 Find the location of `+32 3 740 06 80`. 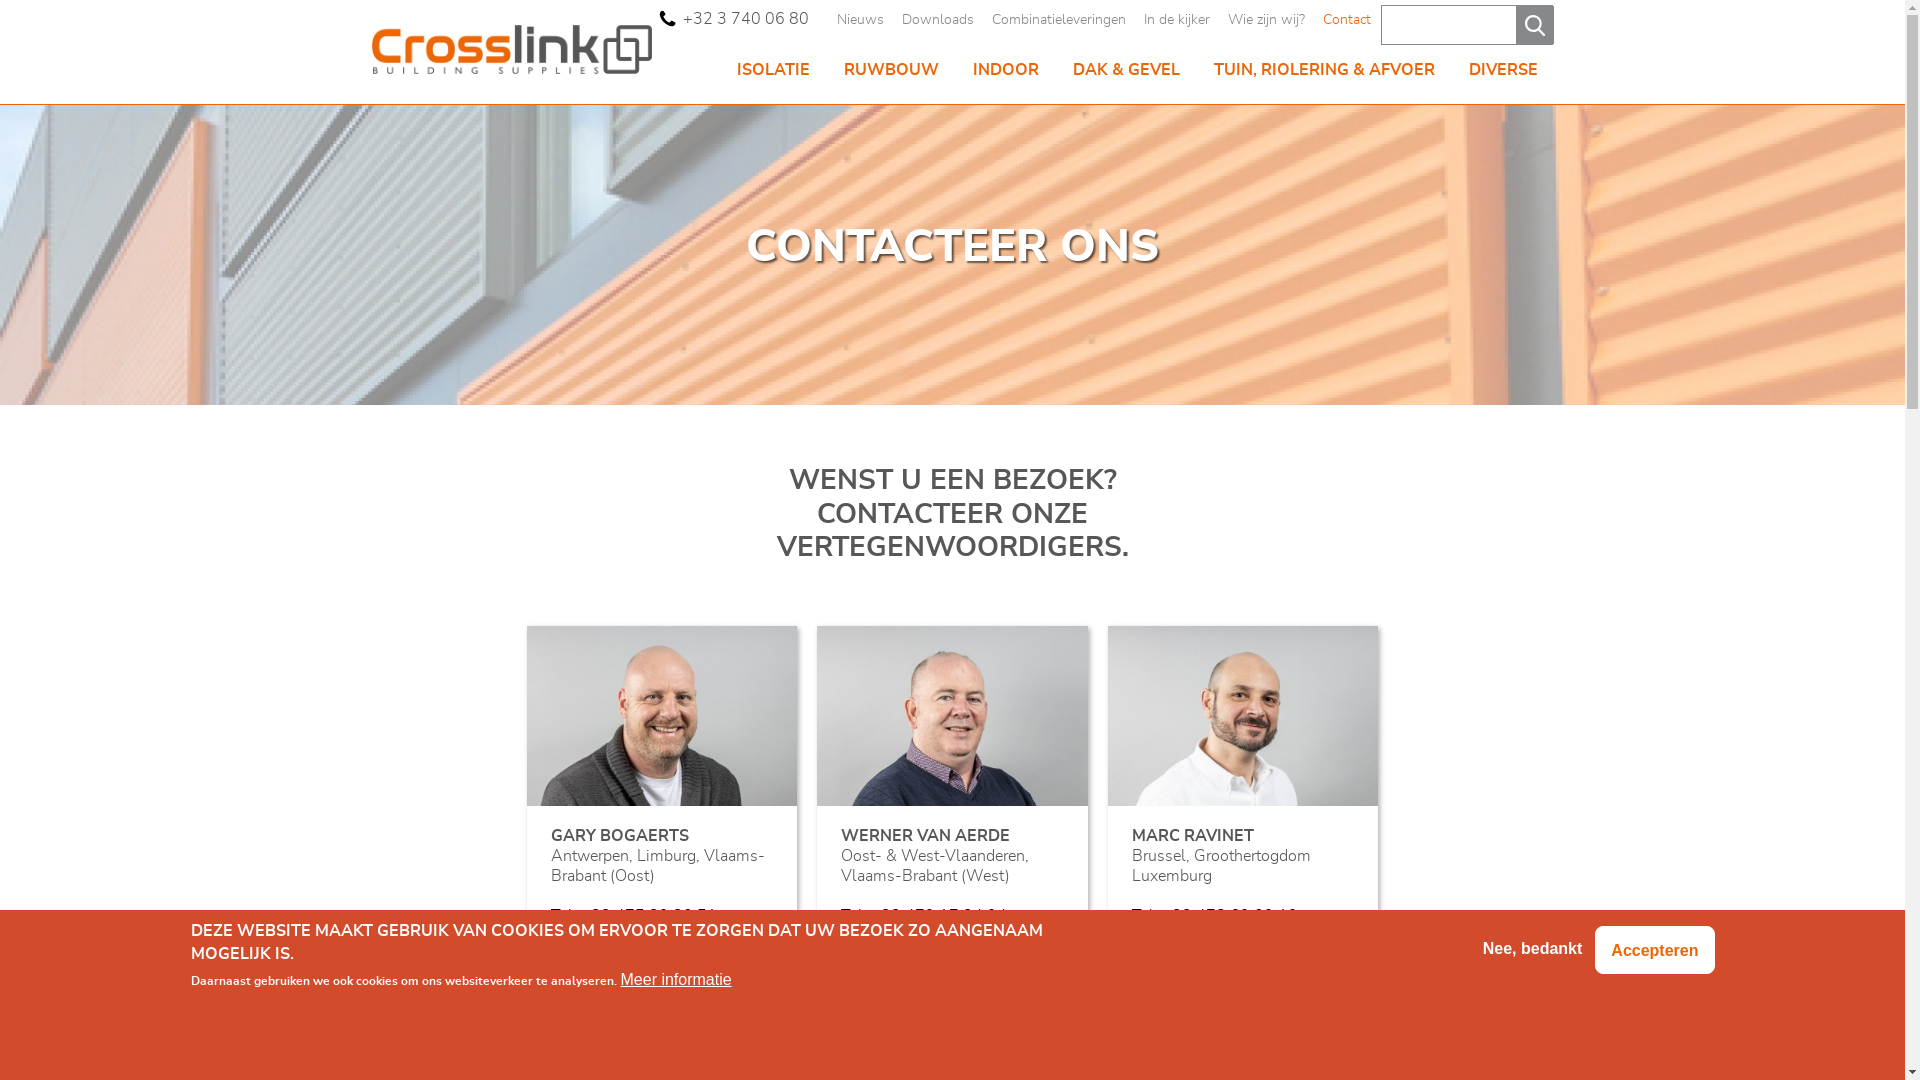

+32 3 740 06 80 is located at coordinates (734, 19).